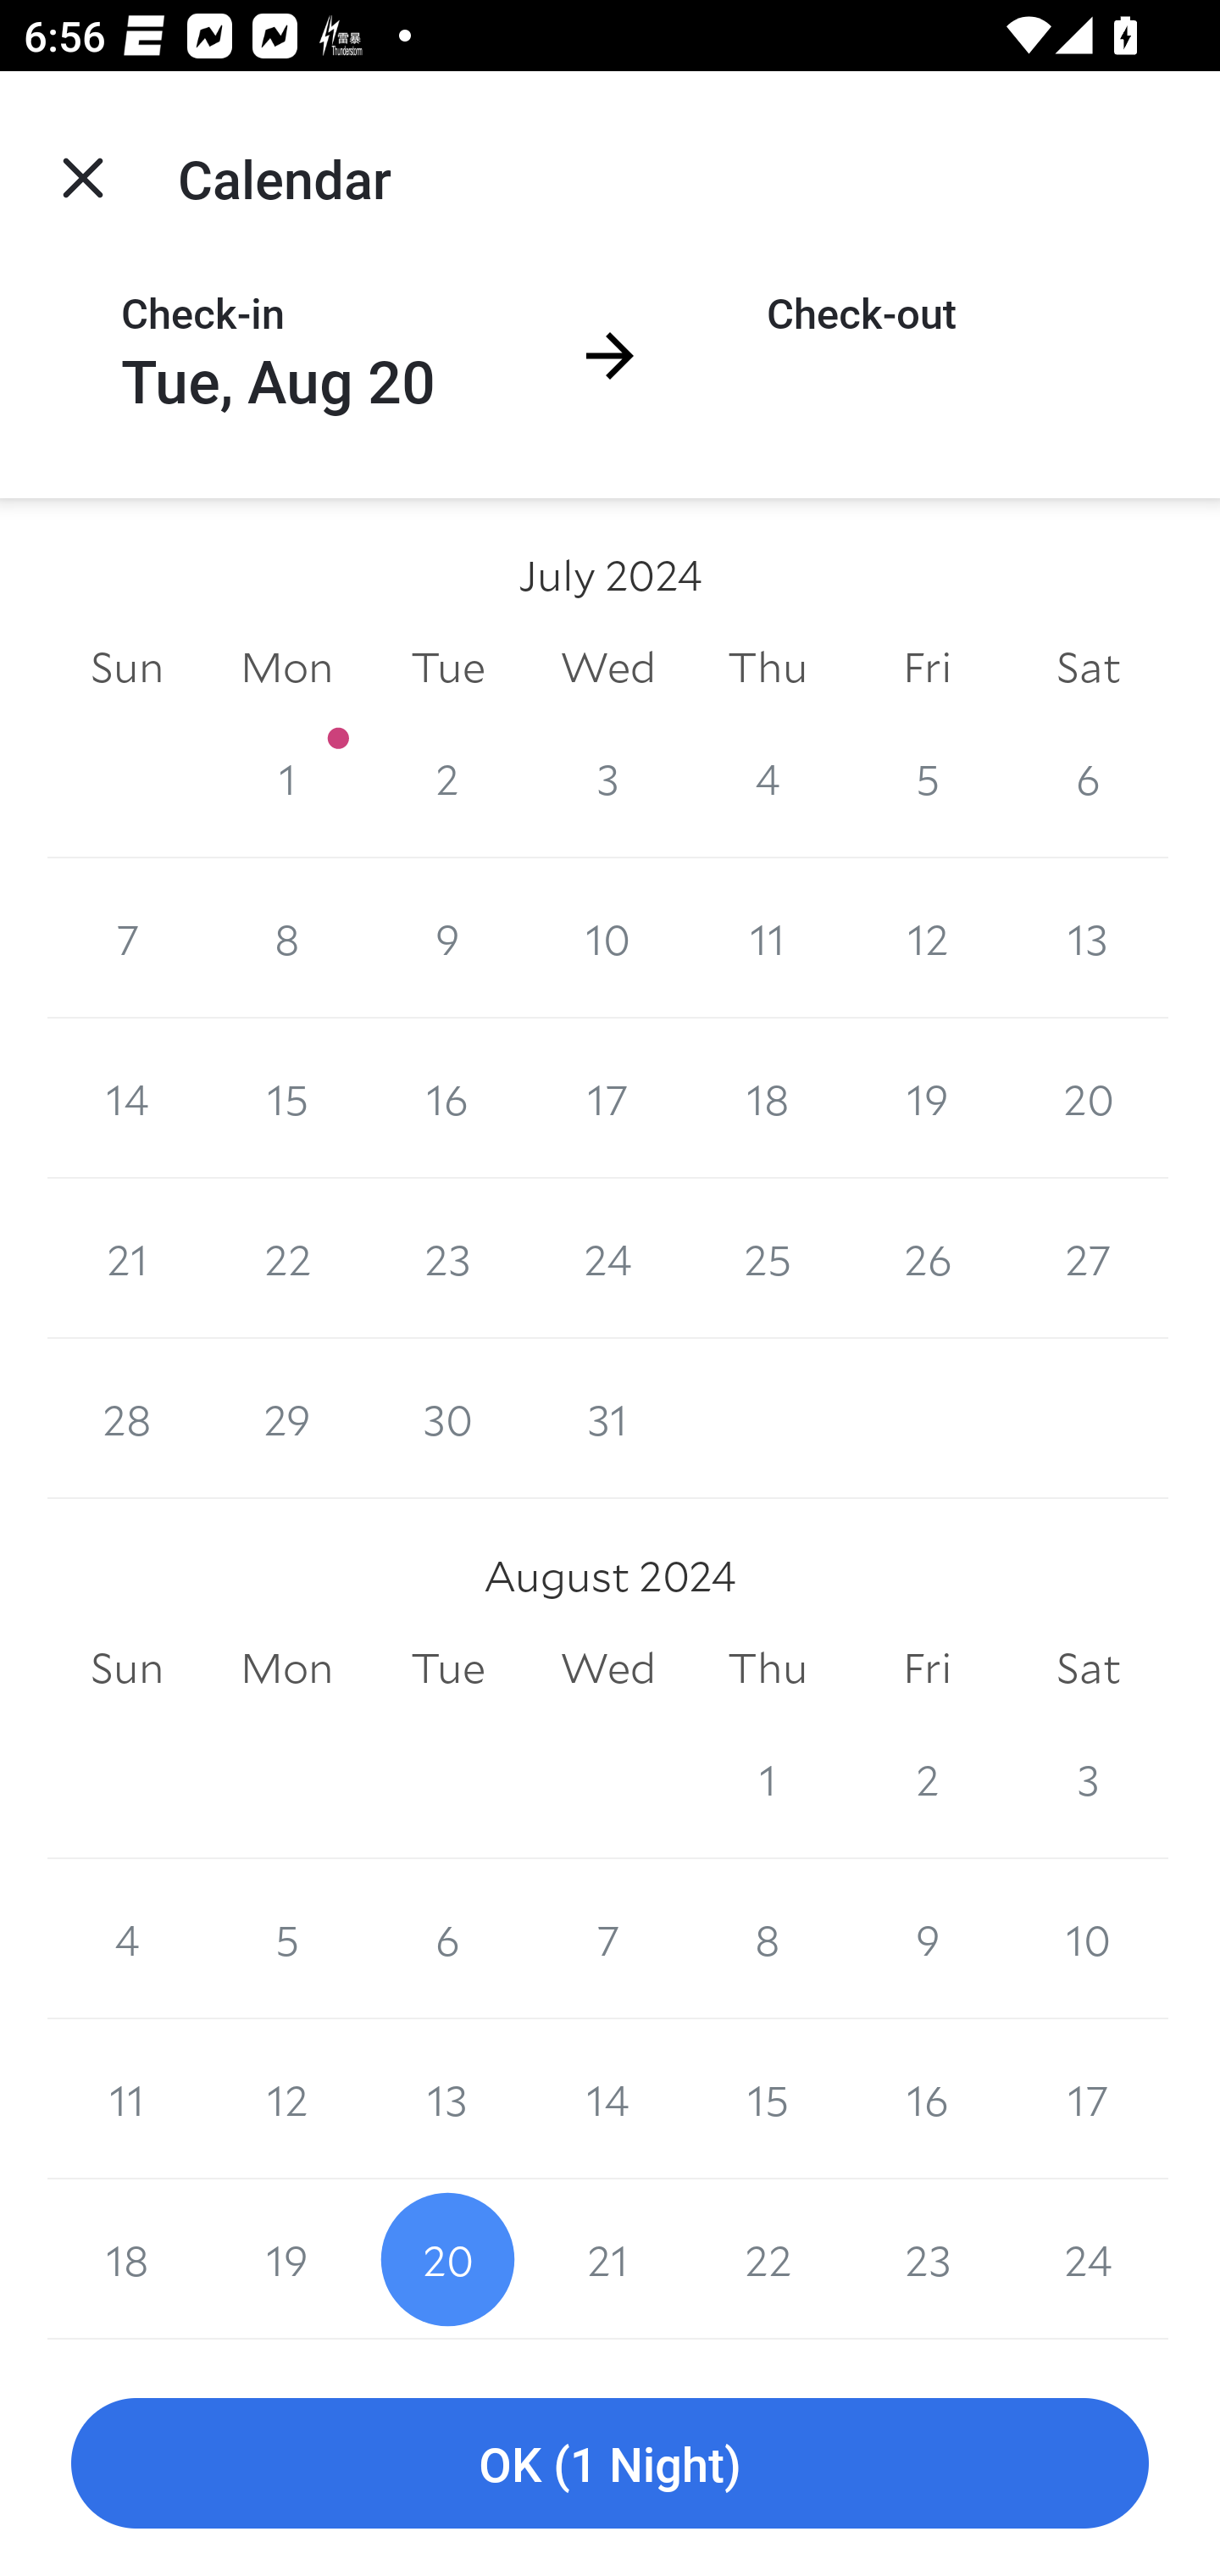  Describe the element at coordinates (286, 666) in the screenshot. I see `Mon` at that location.